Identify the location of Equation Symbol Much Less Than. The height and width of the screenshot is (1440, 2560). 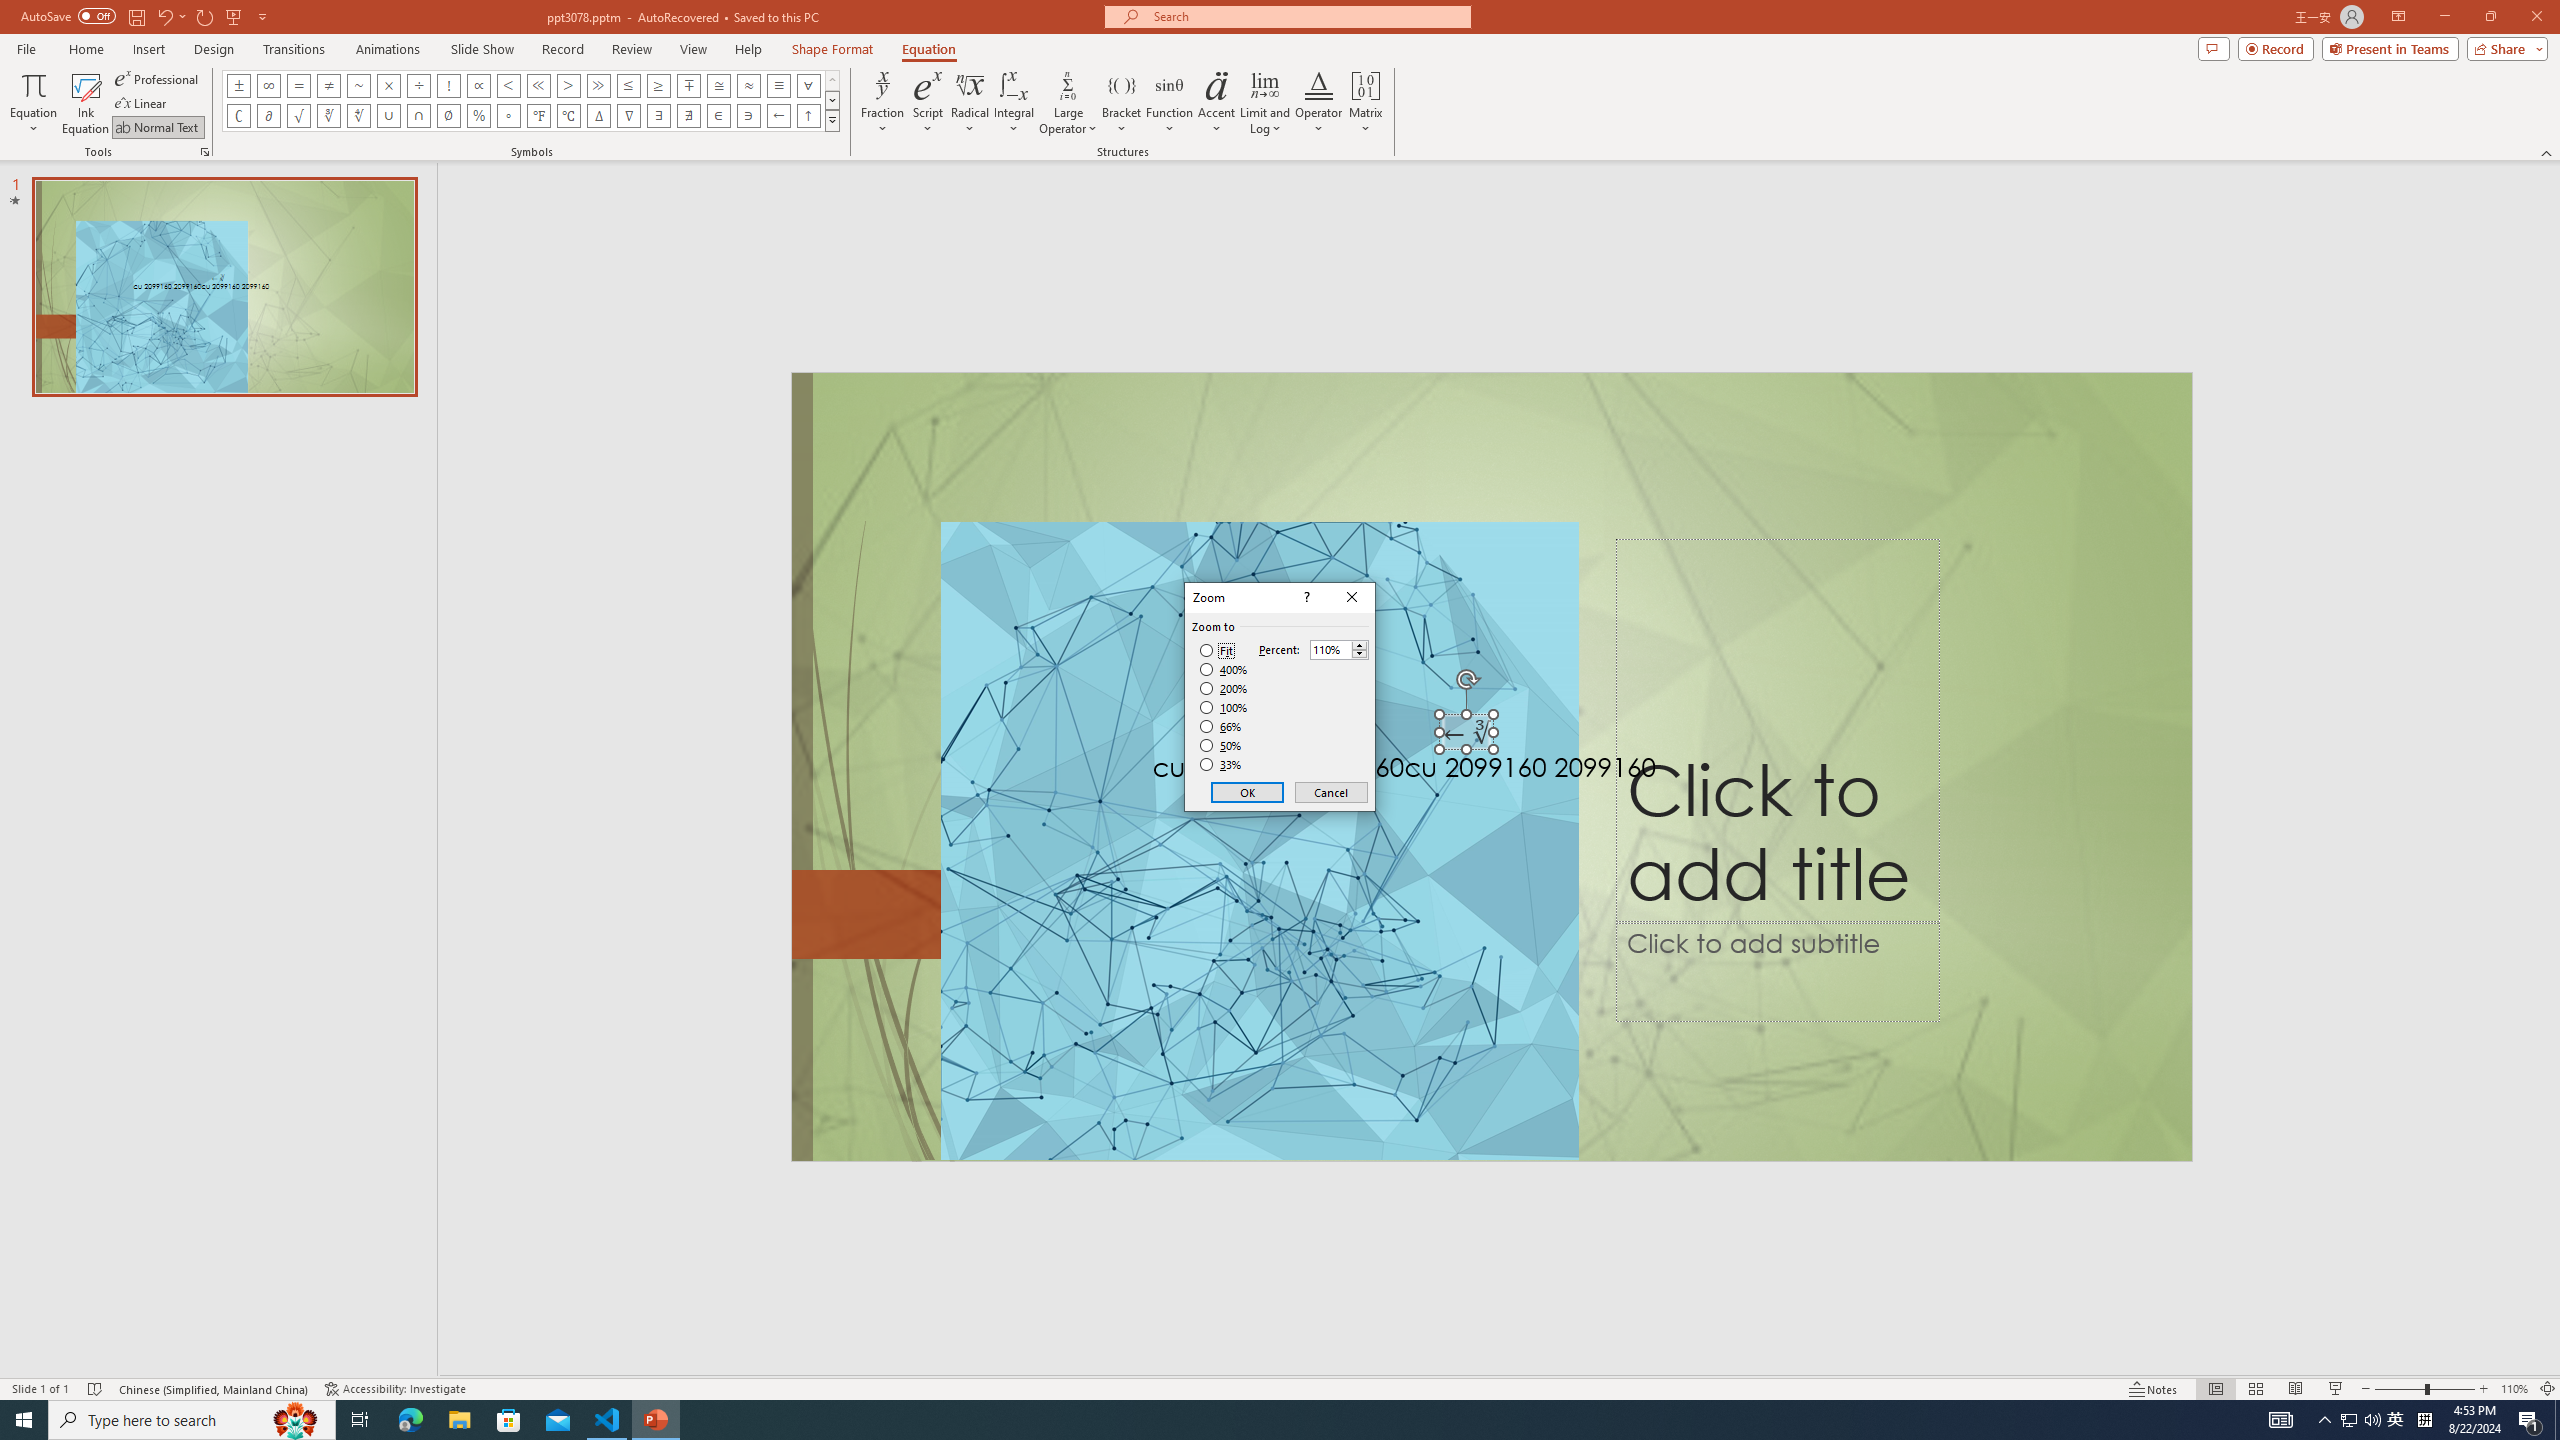
(538, 85).